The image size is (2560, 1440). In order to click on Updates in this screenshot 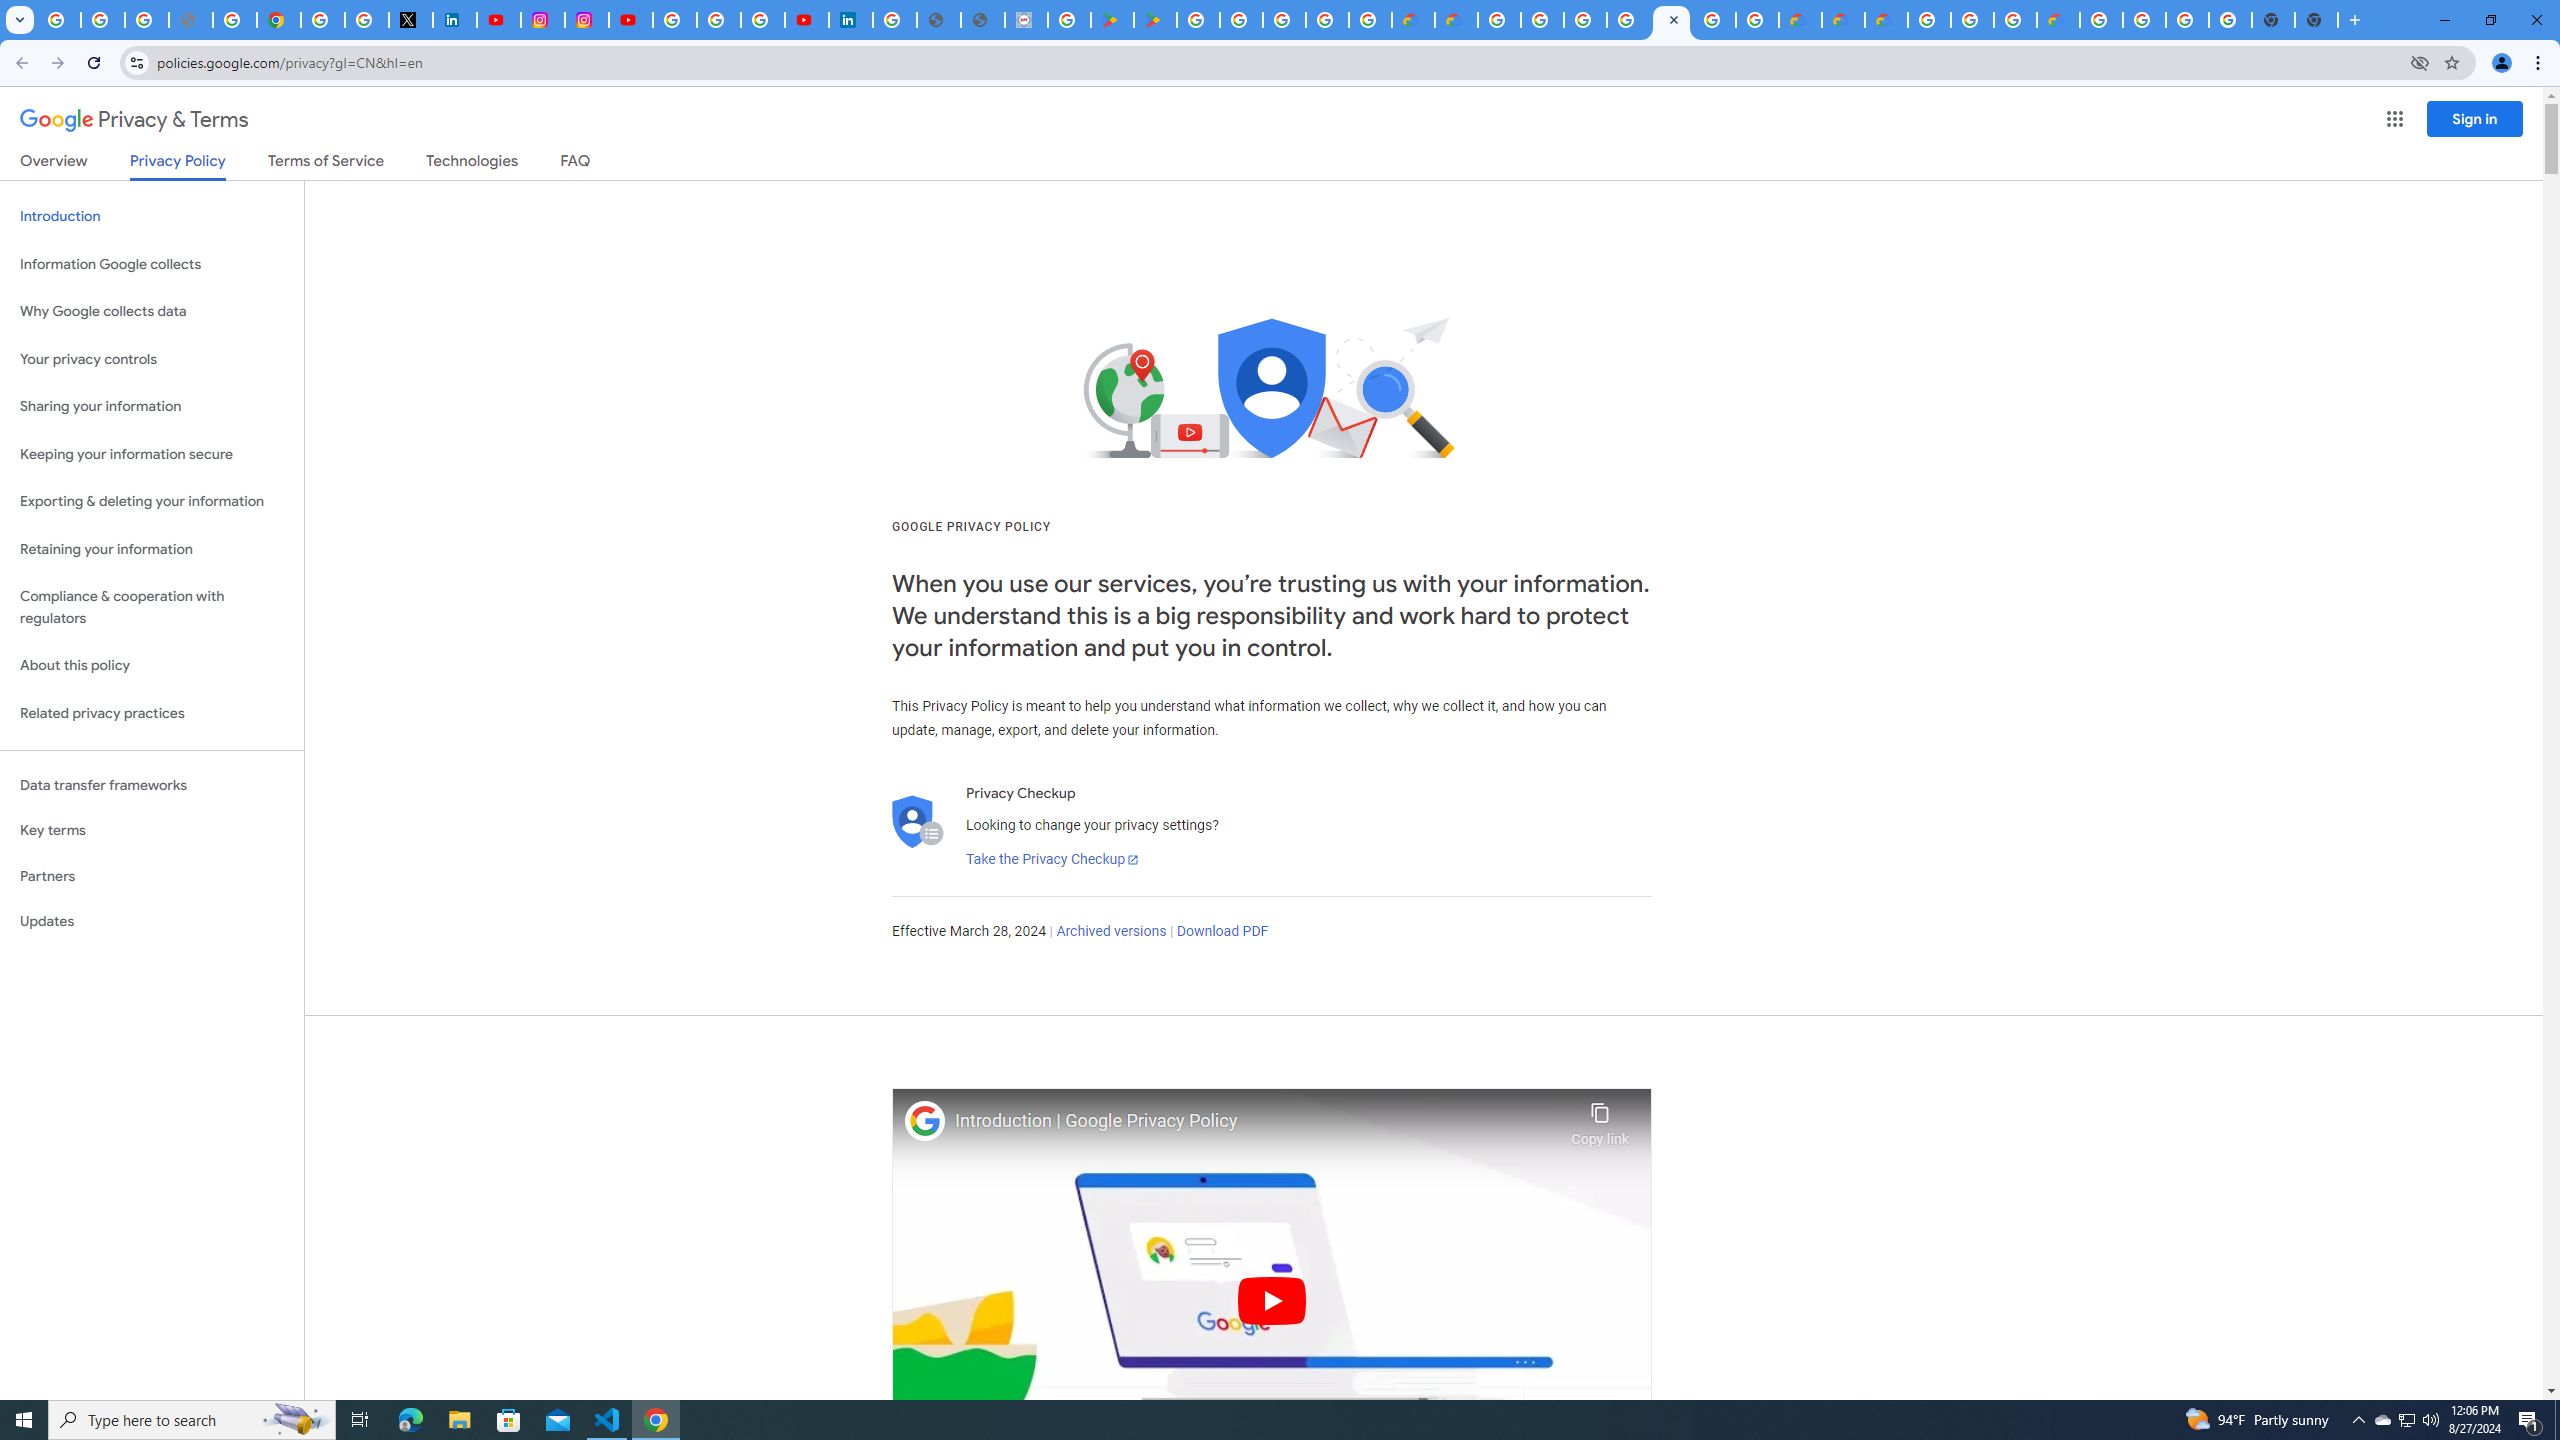, I will do `click(152, 921)`.